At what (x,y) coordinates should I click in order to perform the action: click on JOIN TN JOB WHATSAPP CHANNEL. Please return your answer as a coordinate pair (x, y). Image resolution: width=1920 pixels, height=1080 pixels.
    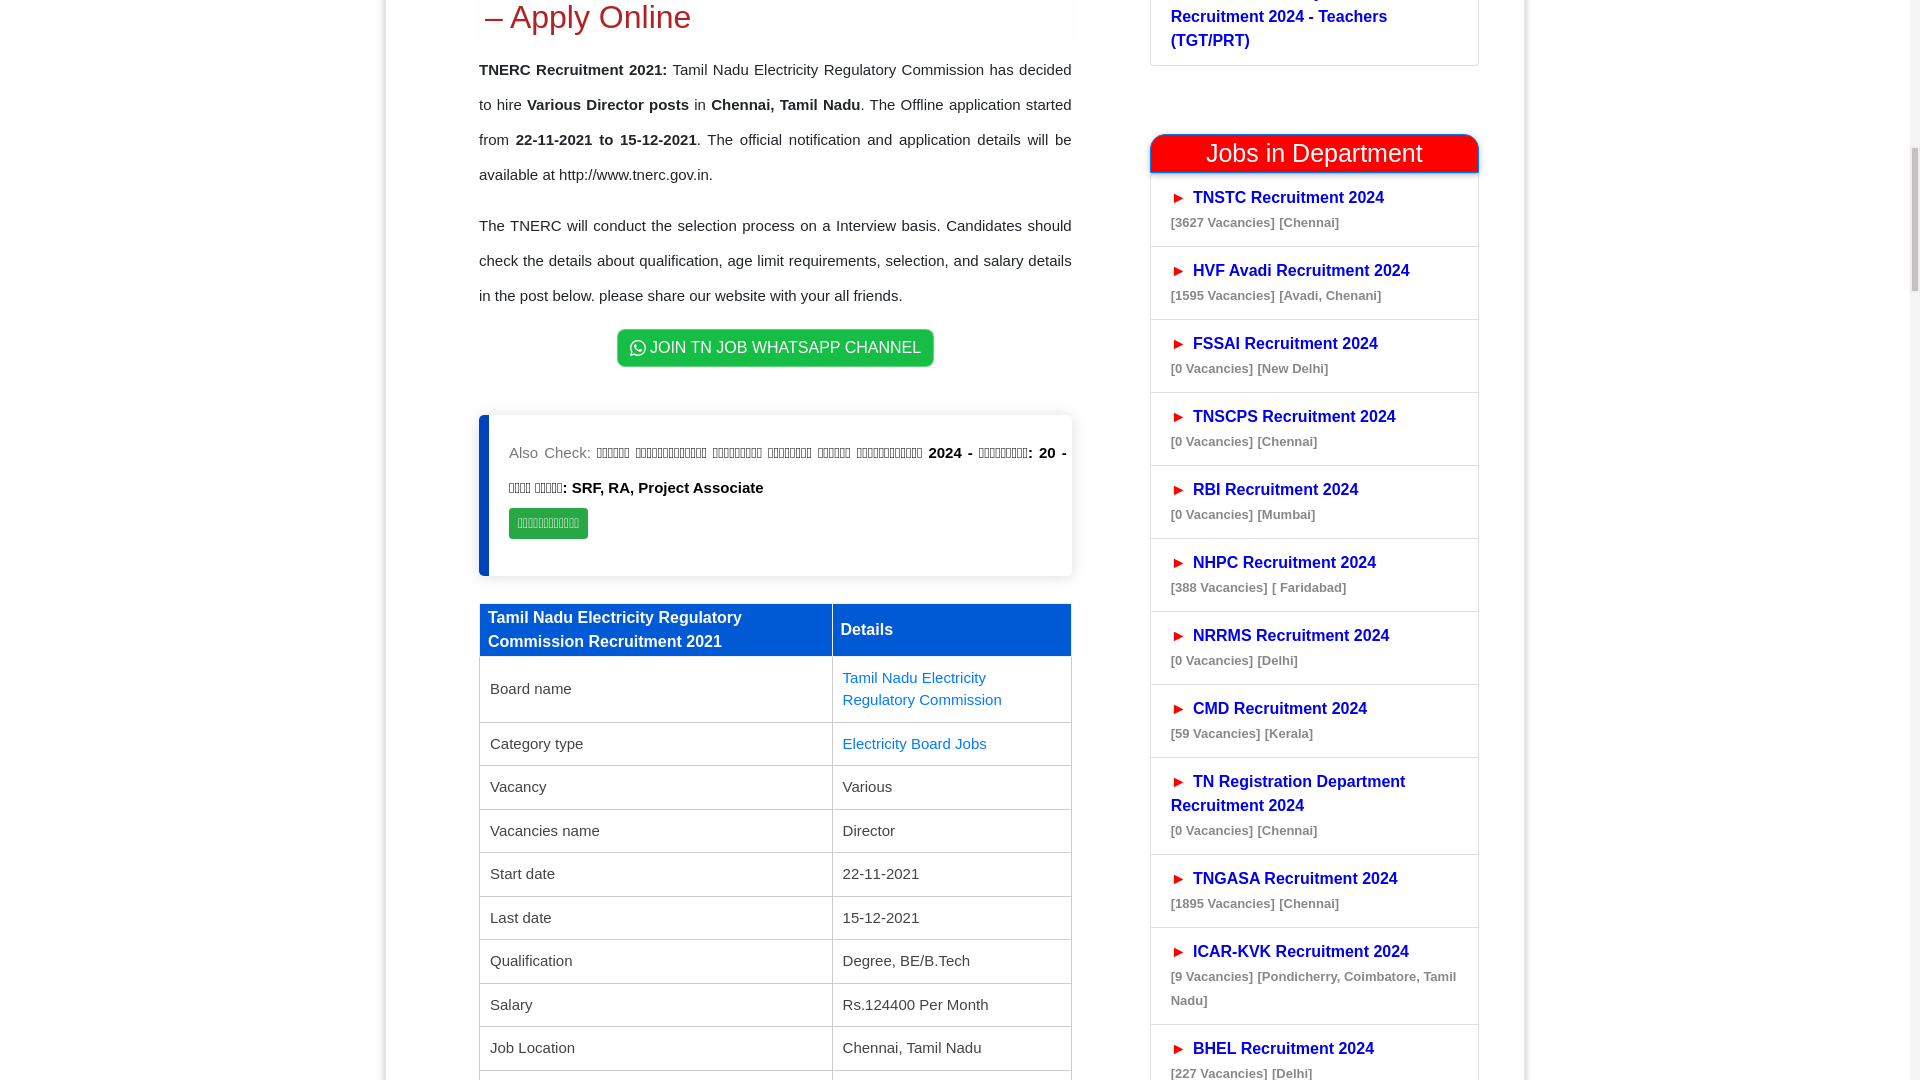
    Looking at the image, I should click on (776, 348).